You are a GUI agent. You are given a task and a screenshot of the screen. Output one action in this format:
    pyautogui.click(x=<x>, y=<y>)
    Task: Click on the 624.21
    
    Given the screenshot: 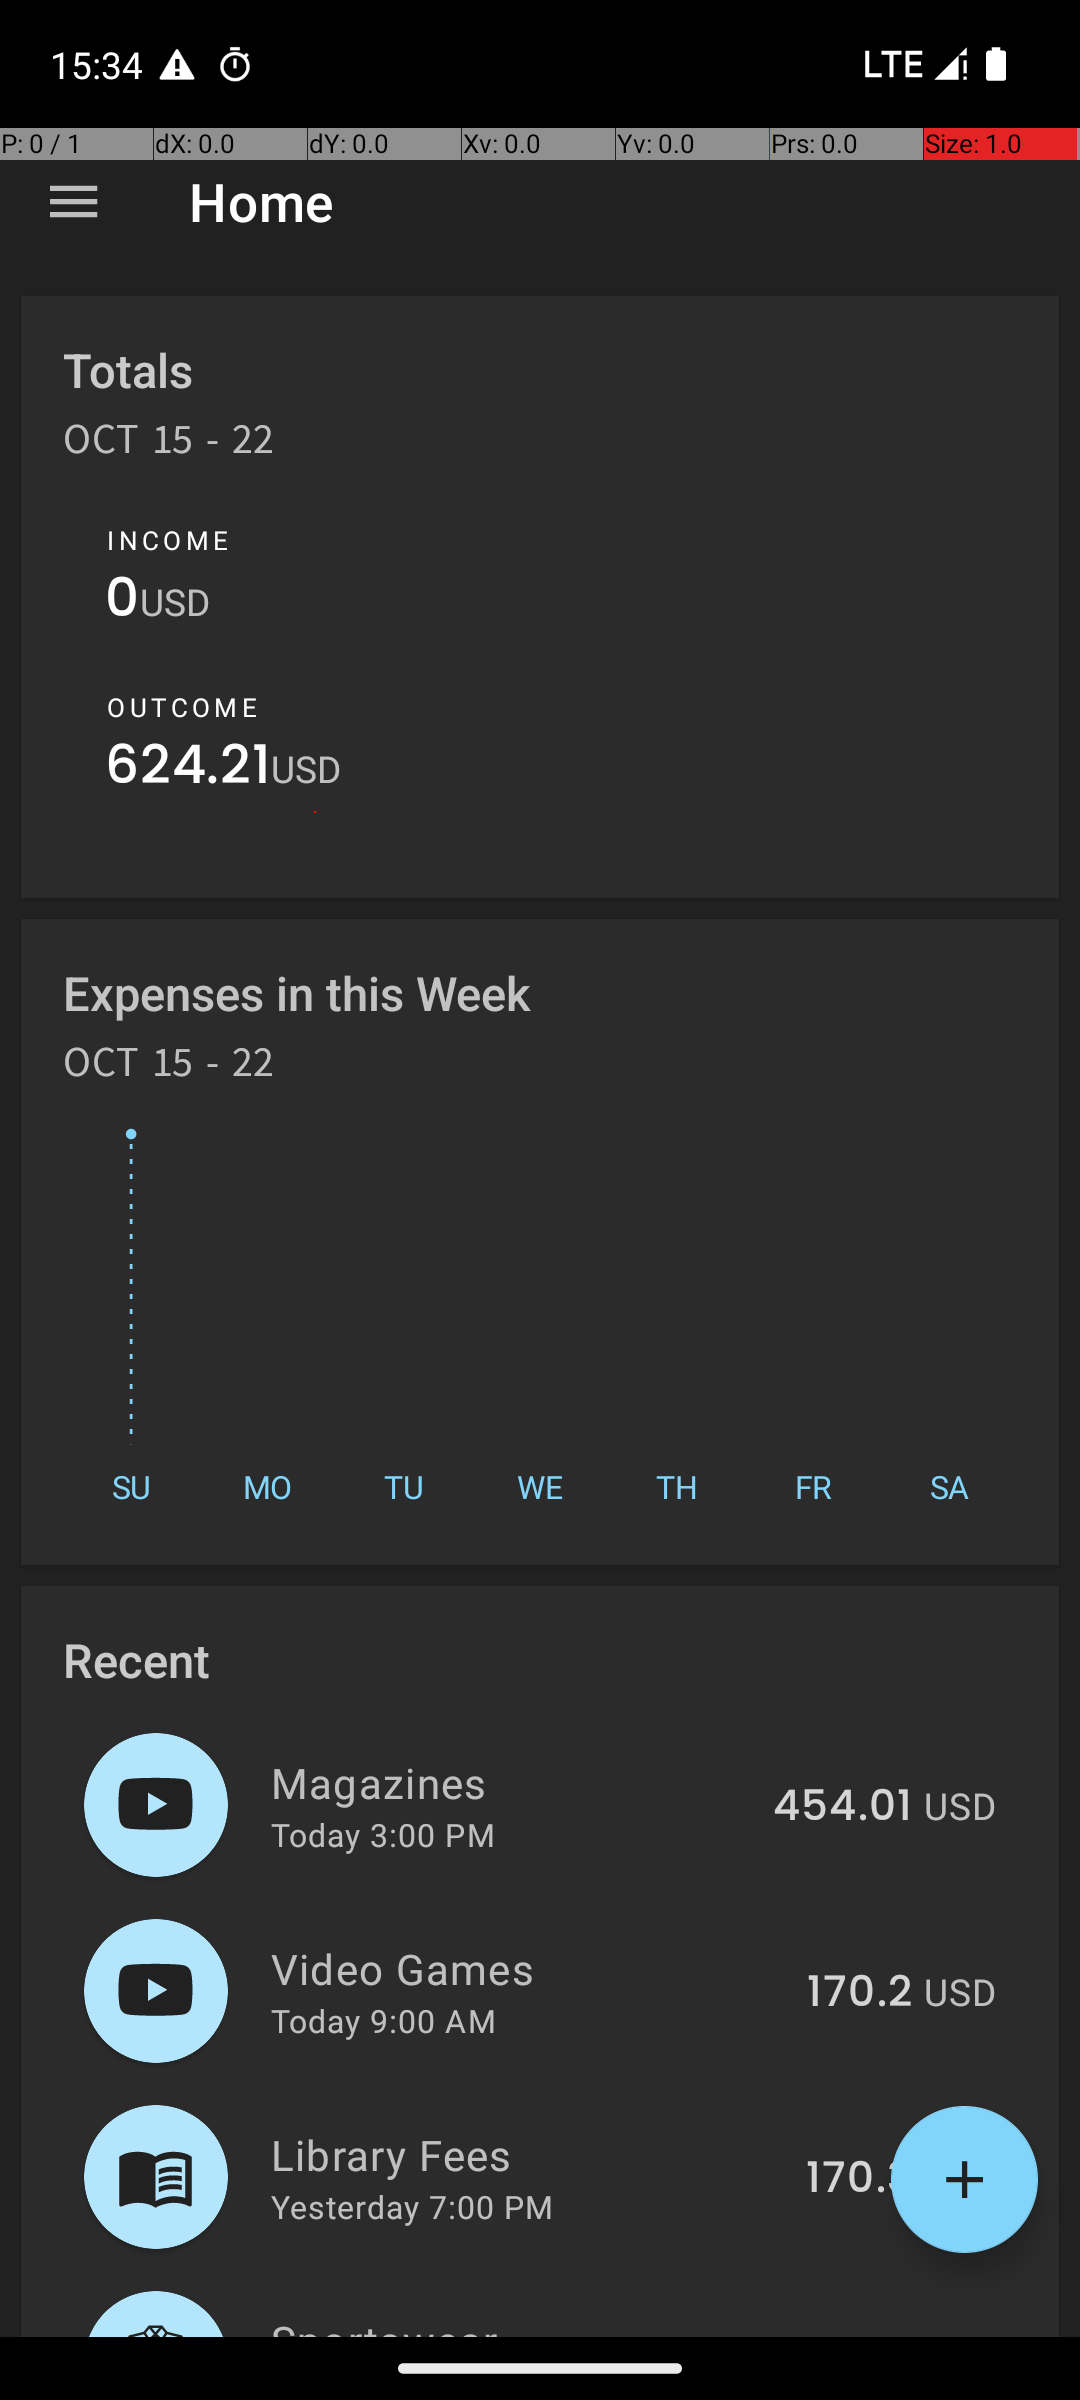 What is the action you would take?
    pyautogui.click(x=188, y=770)
    